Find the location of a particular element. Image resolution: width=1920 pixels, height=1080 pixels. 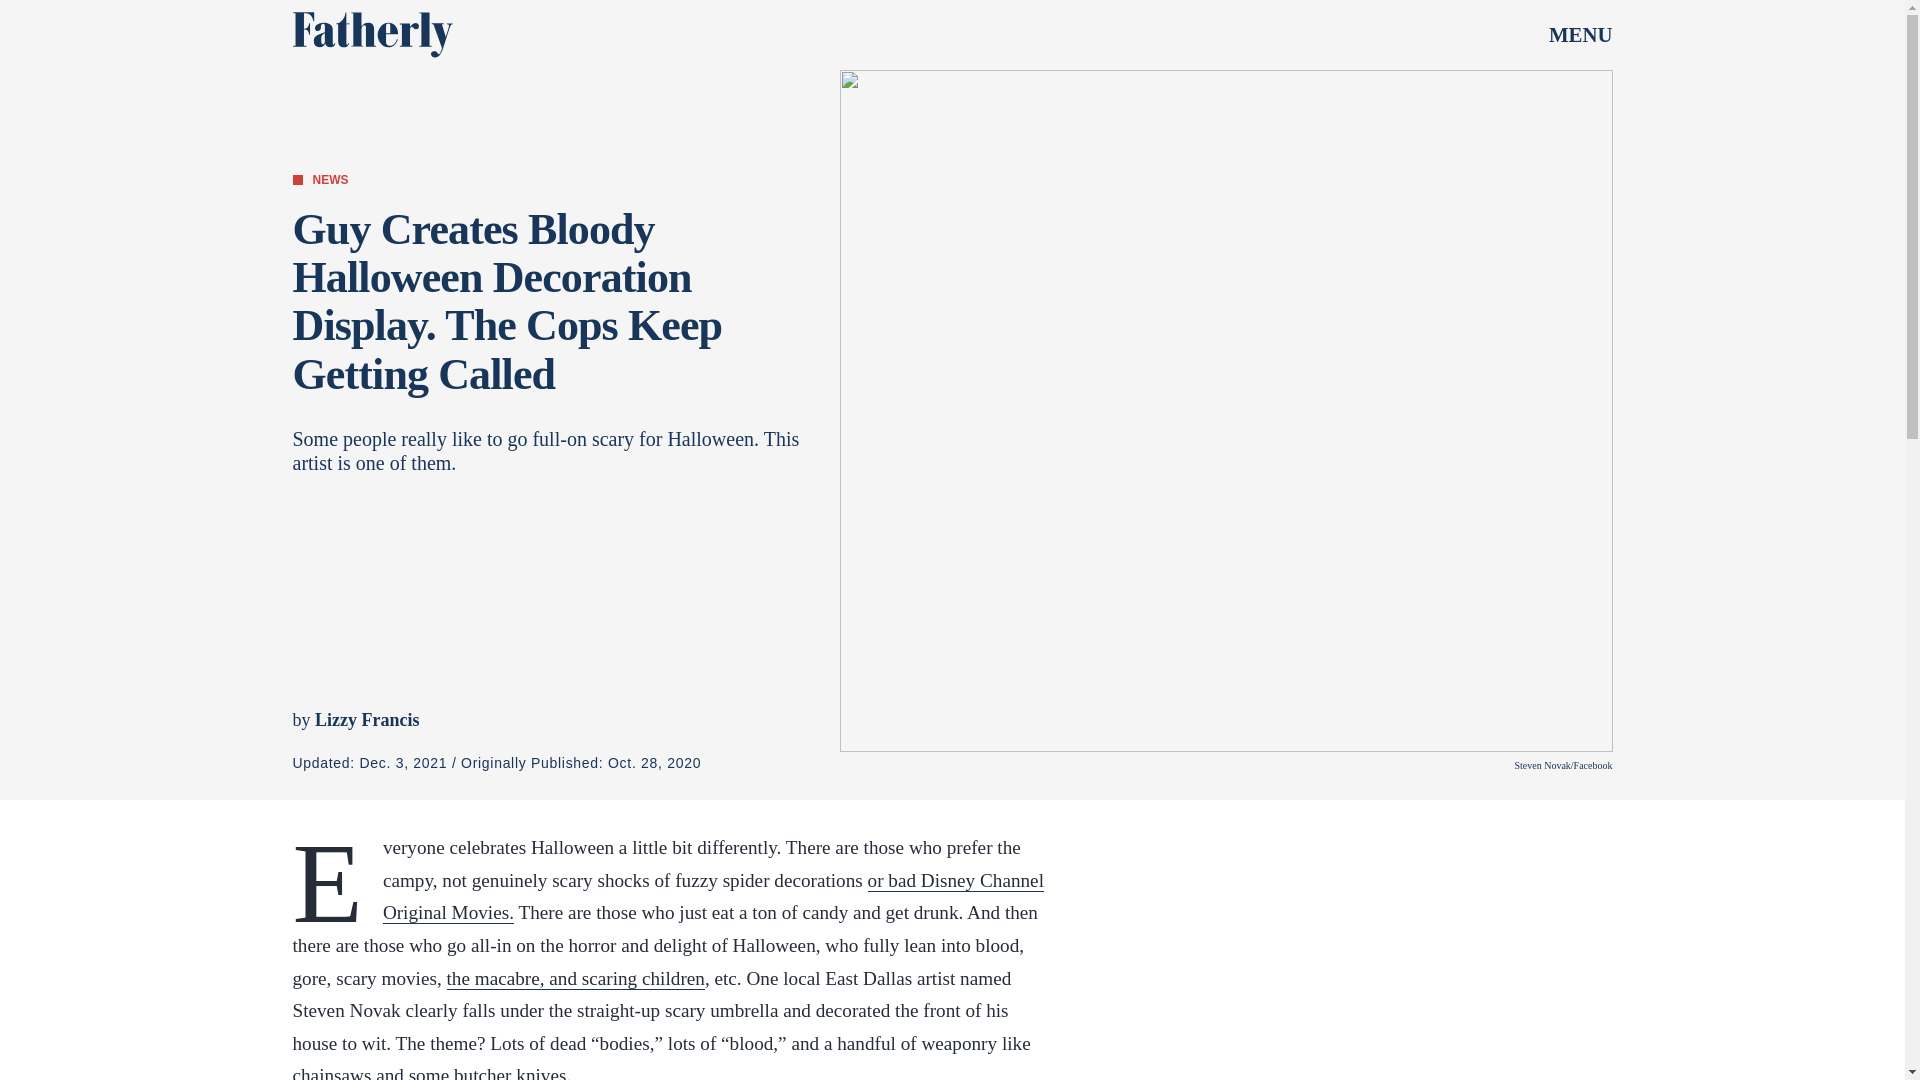

or bad Disney Channel Original Movies. is located at coordinates (713, 897).